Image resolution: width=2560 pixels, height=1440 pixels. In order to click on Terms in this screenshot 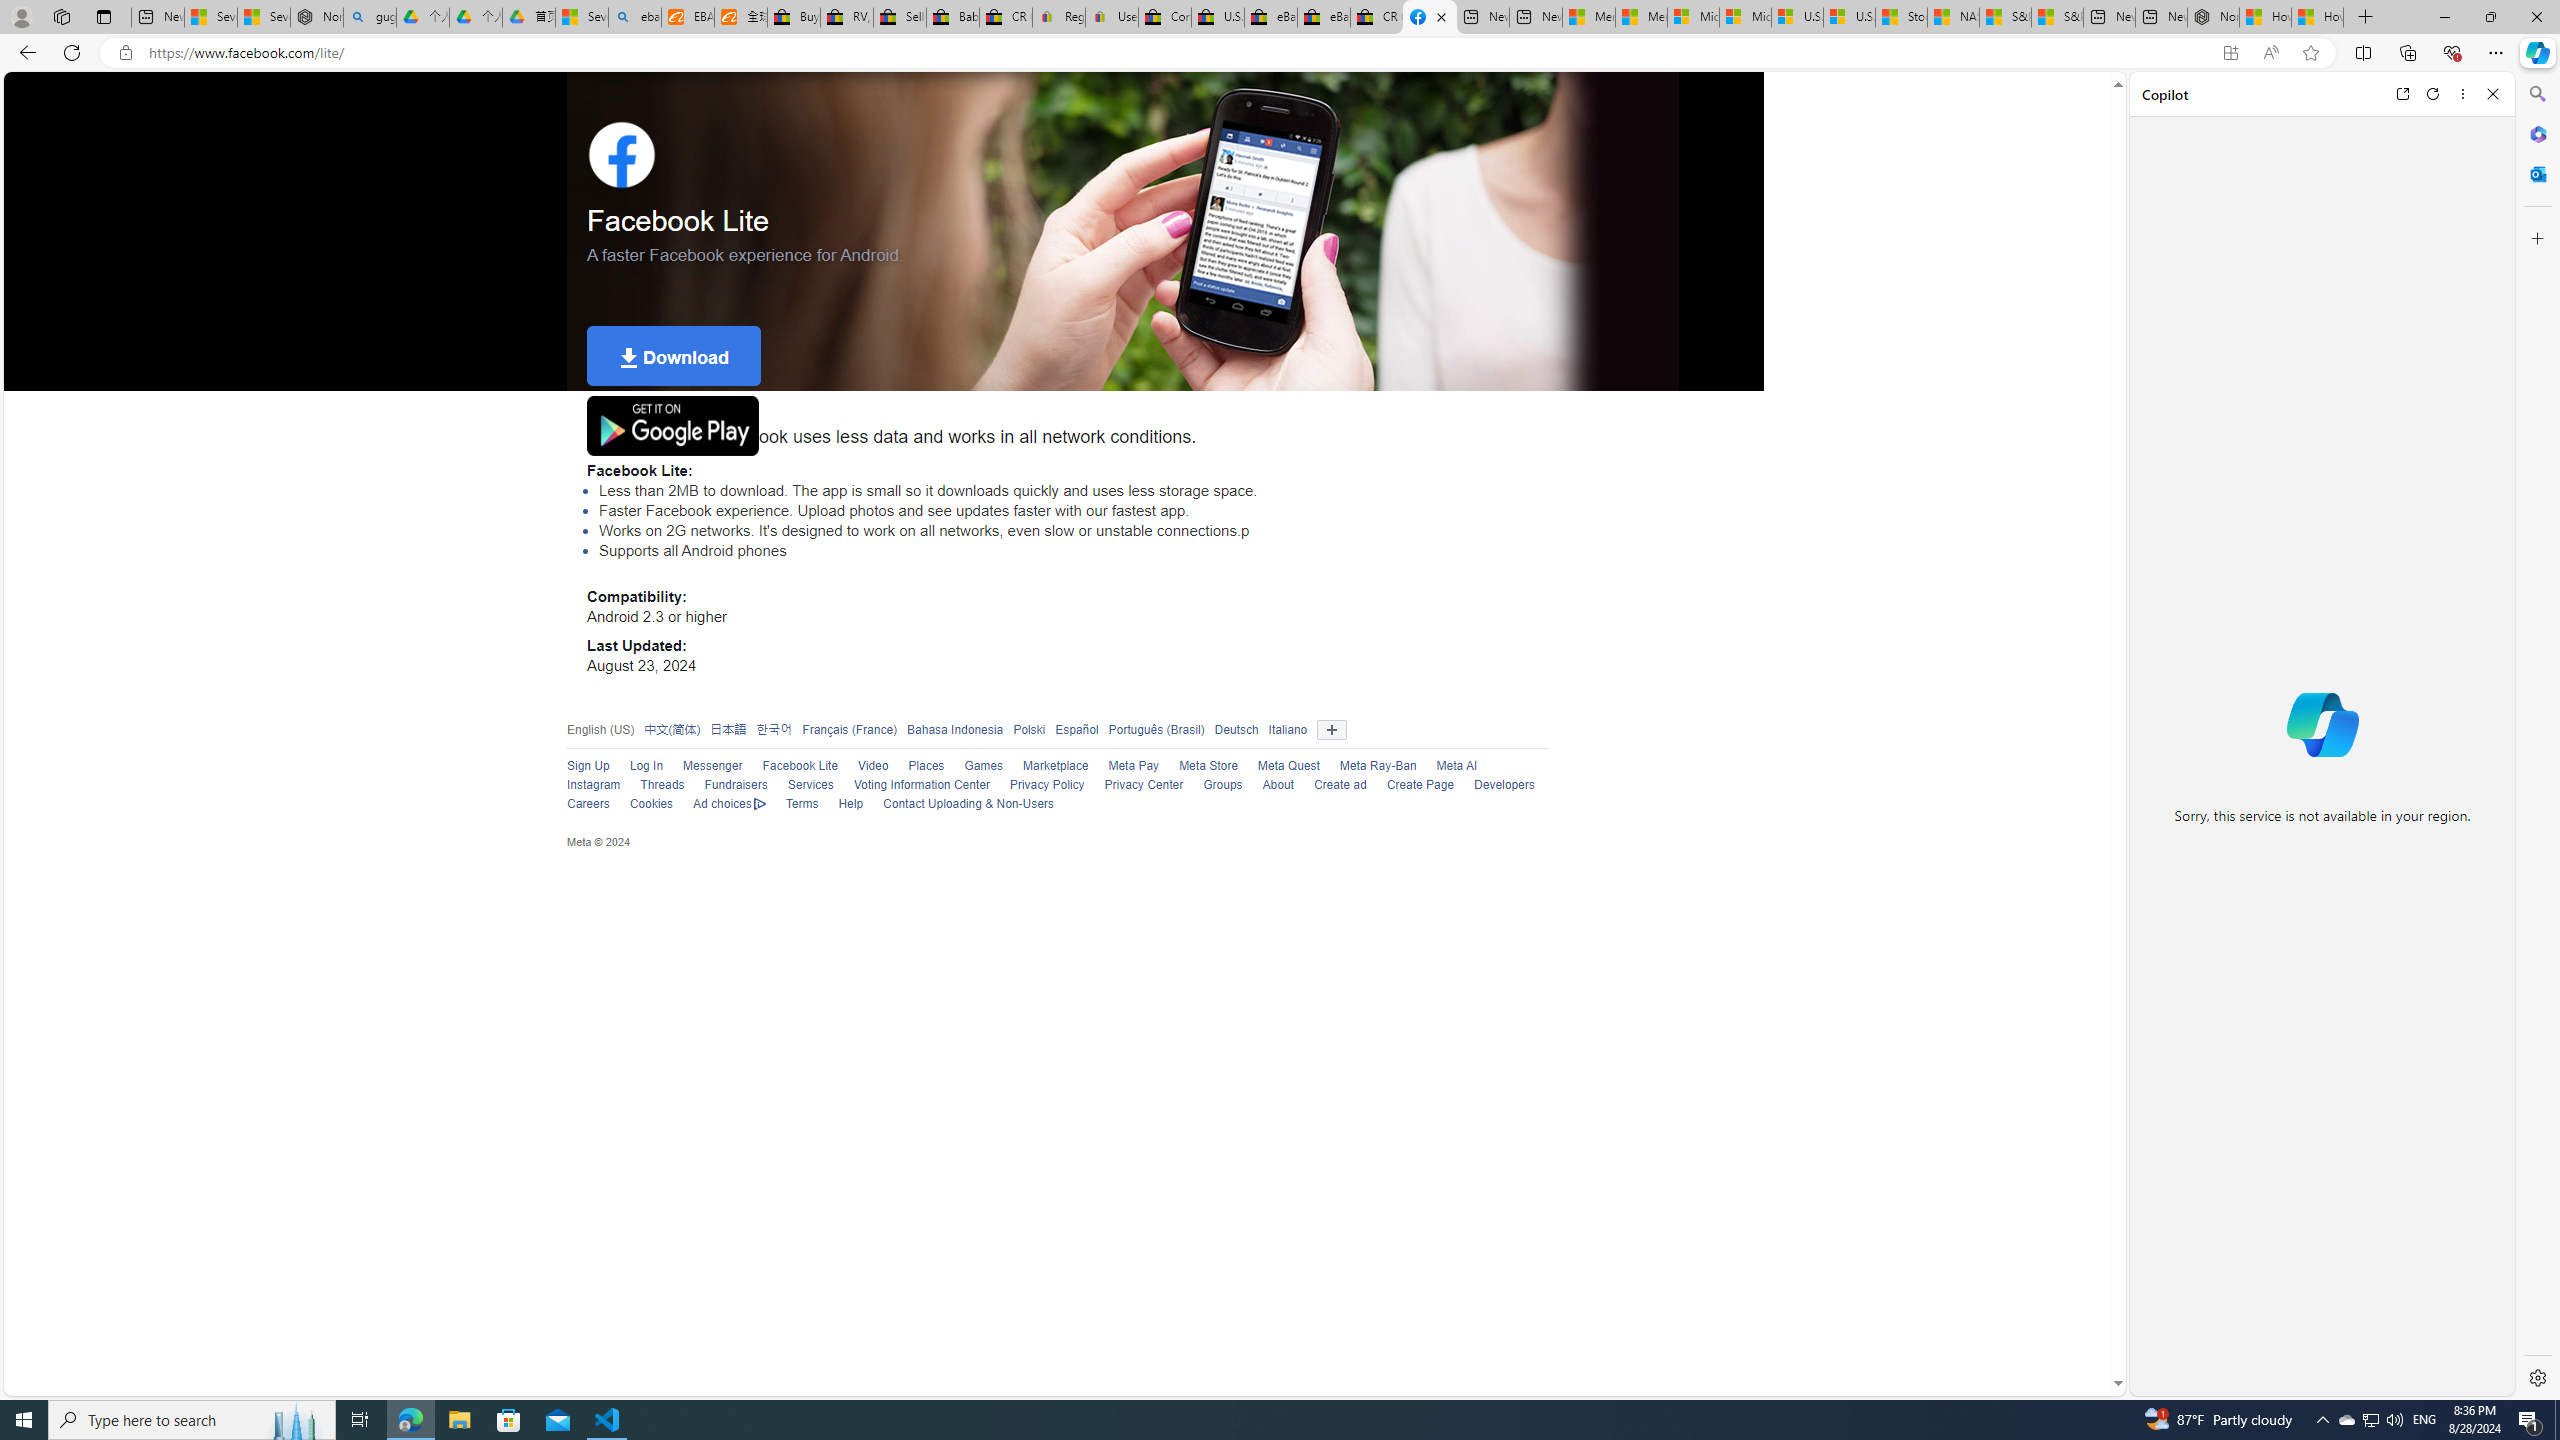, I will do `click(792, 804)`.